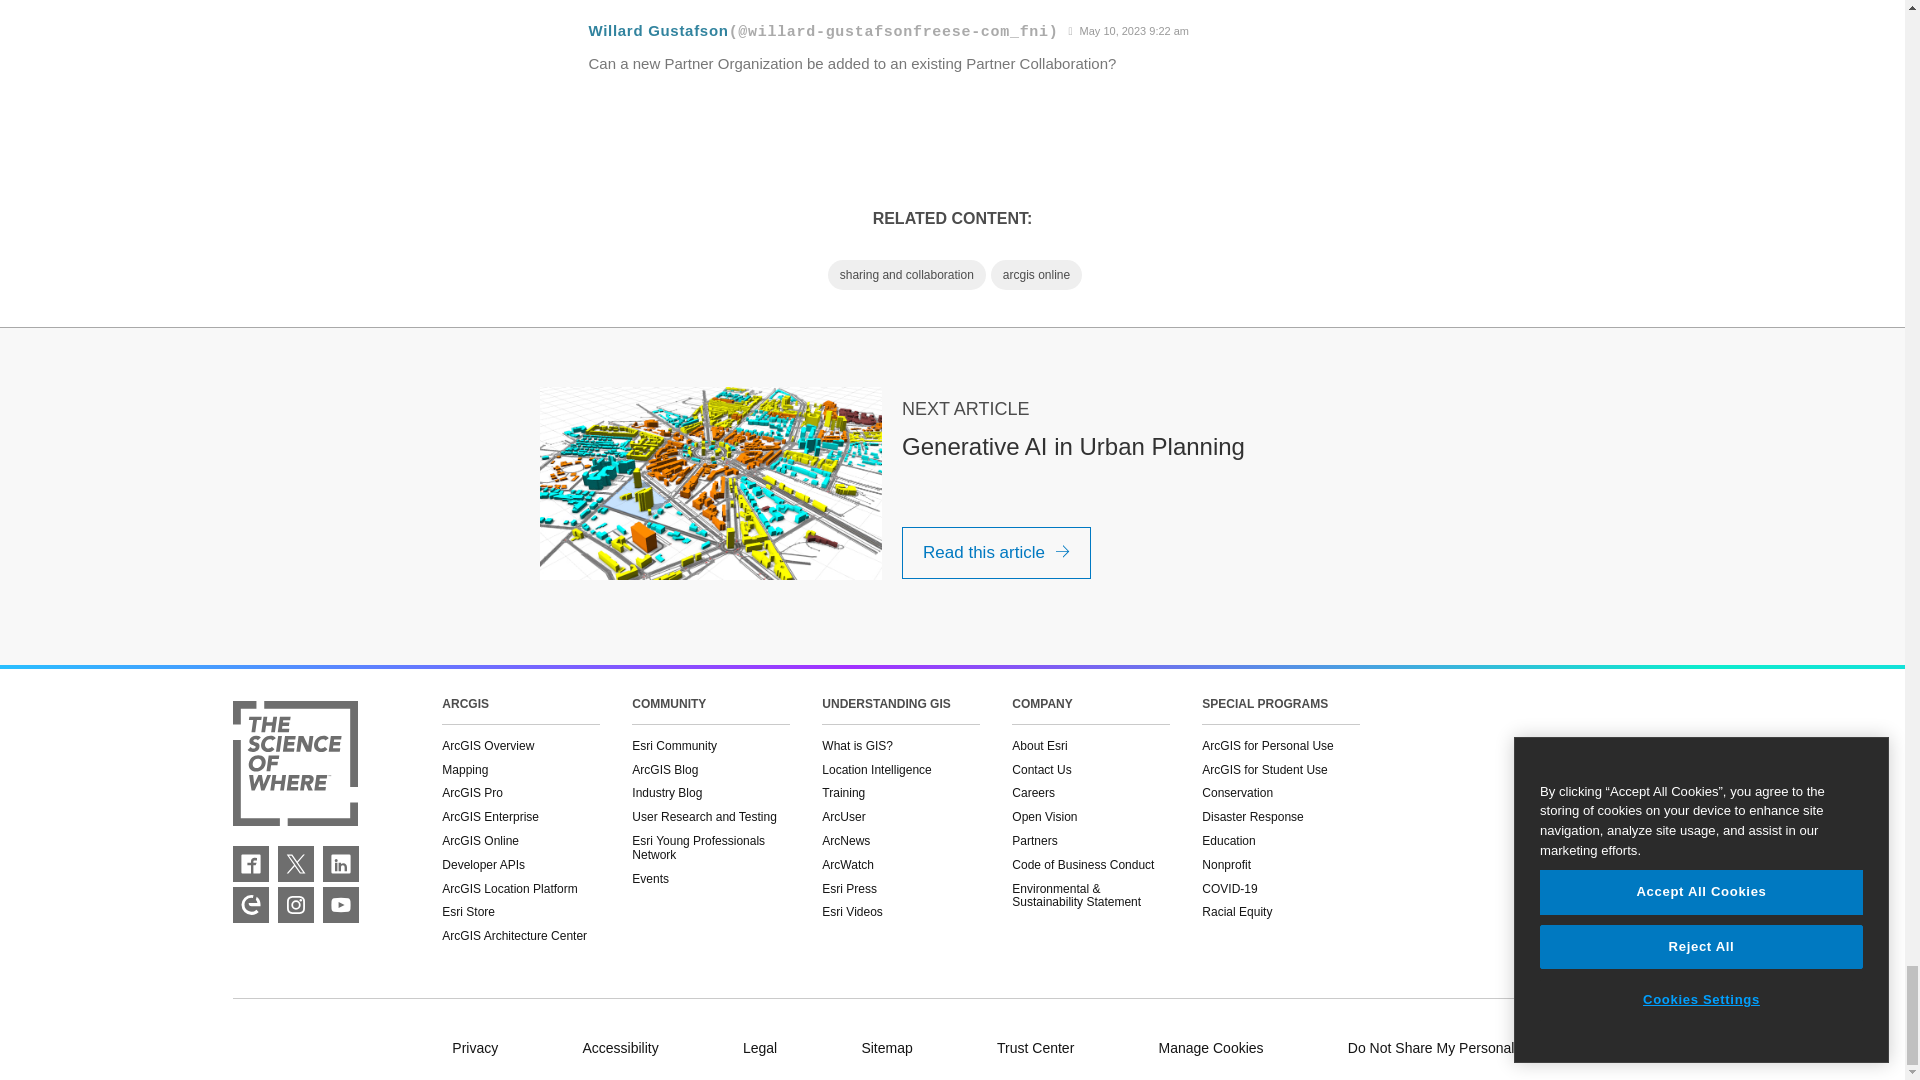  Describe the element at coordinates (296, 904) in the screenshot. I see `InstagramInstagram` at that location.